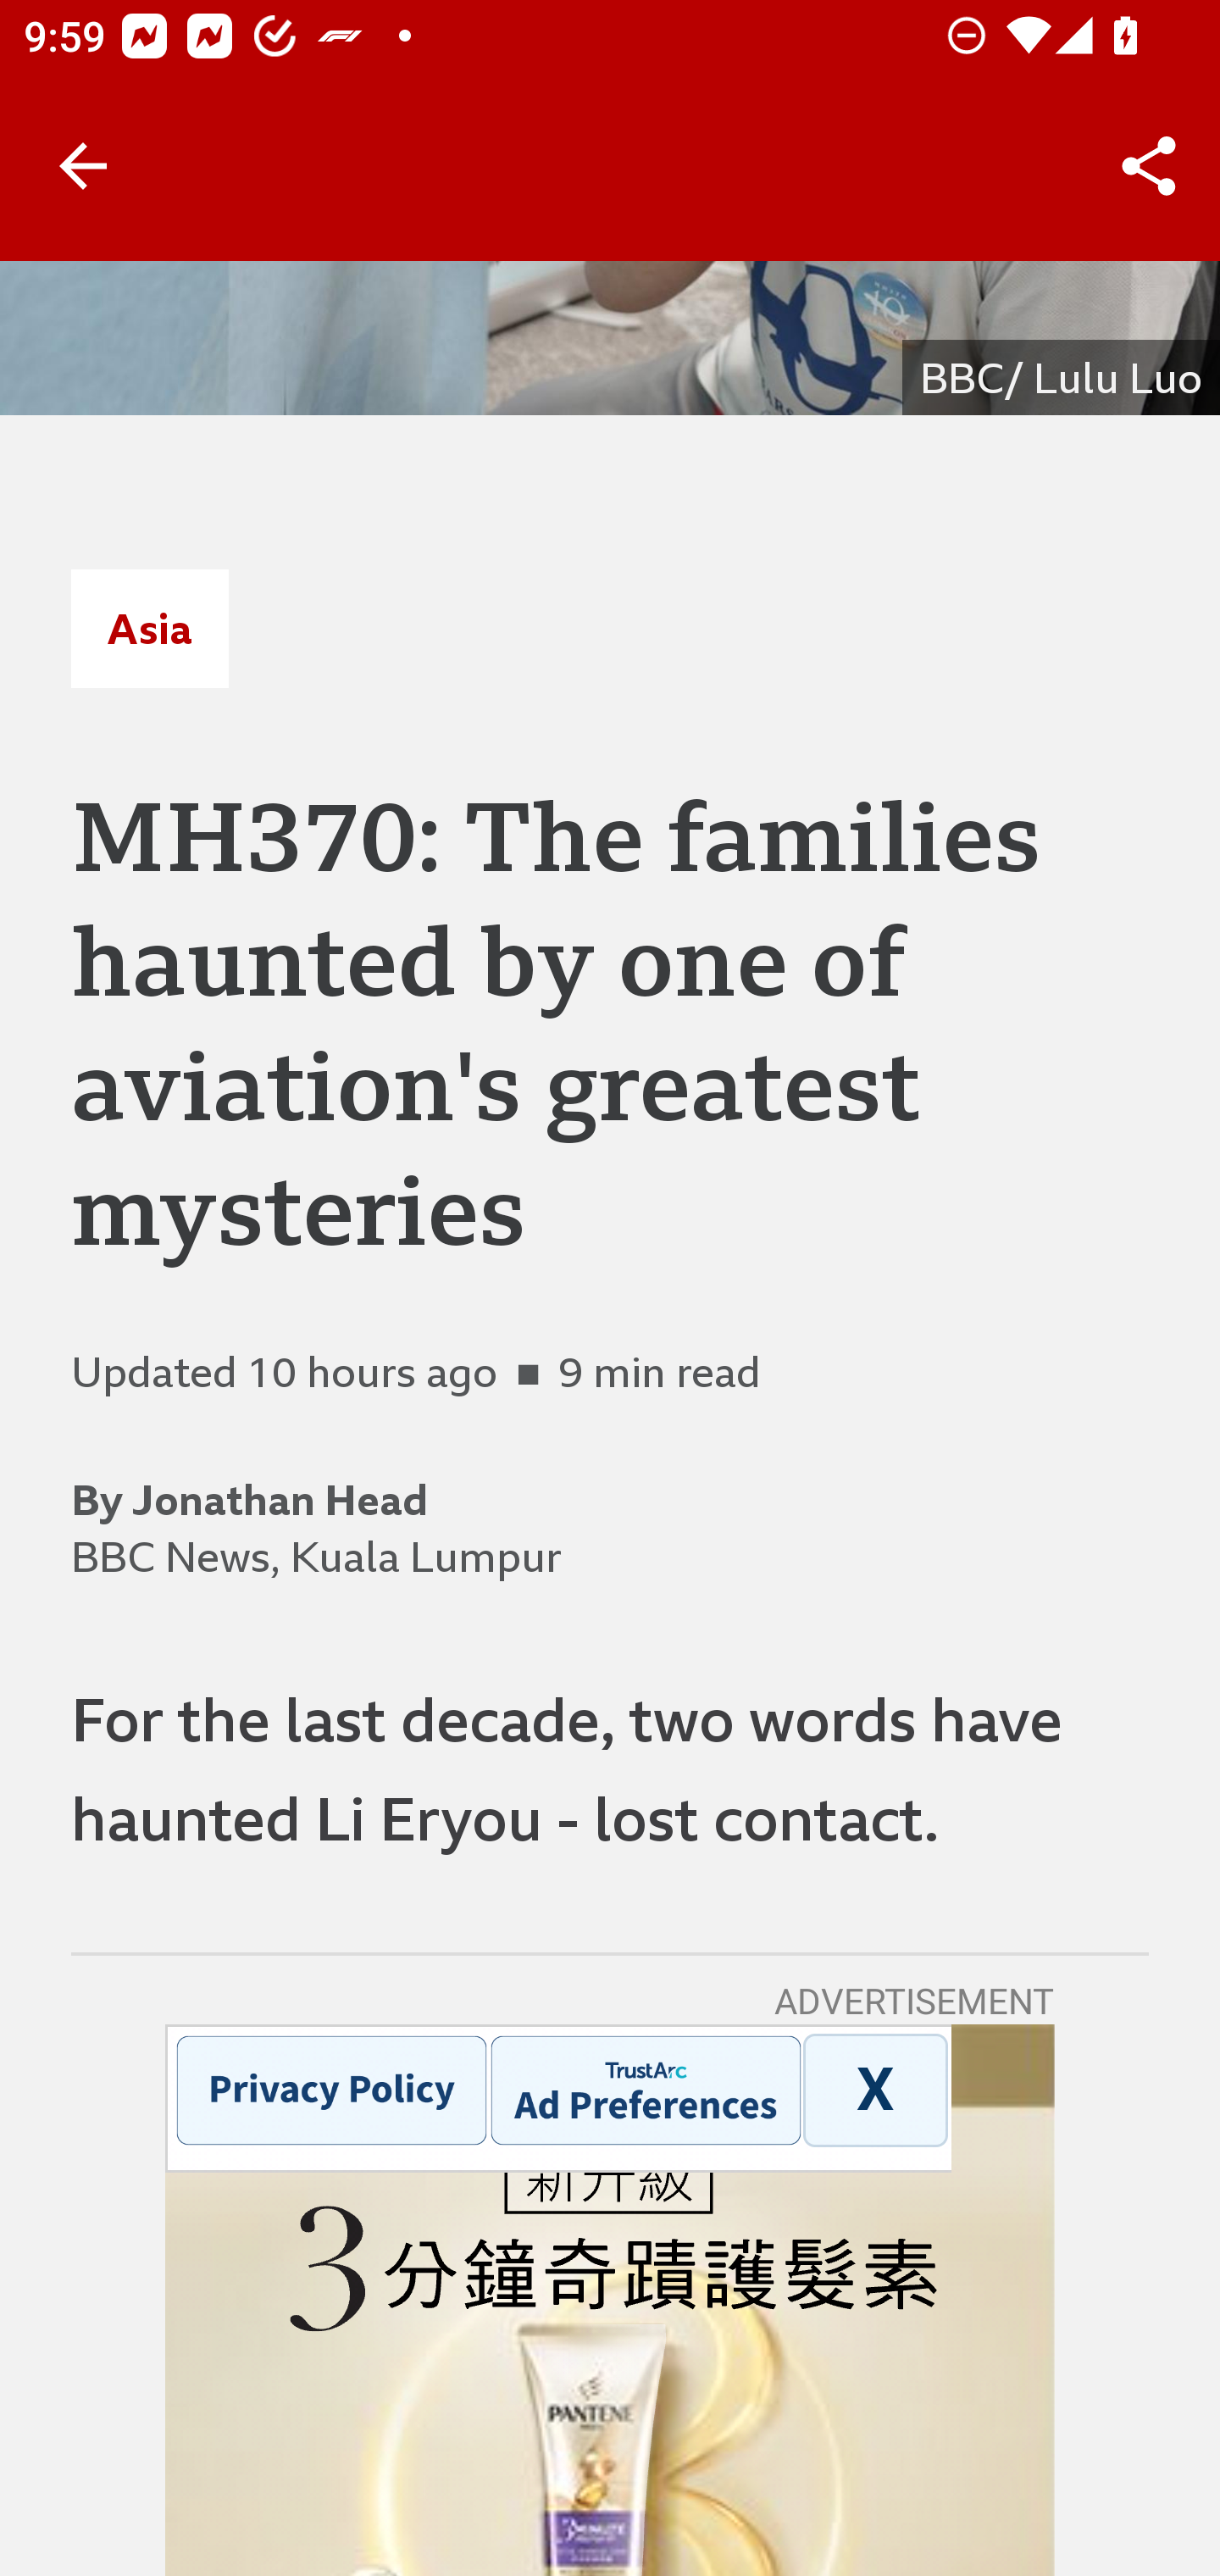 The width and height of the screenshot is (1220, 2576). What do you see at coordinates (330, 2089) in the screenshot?
I see `get?name=ta-btn-privacy` at bounding box center [330, 2089].